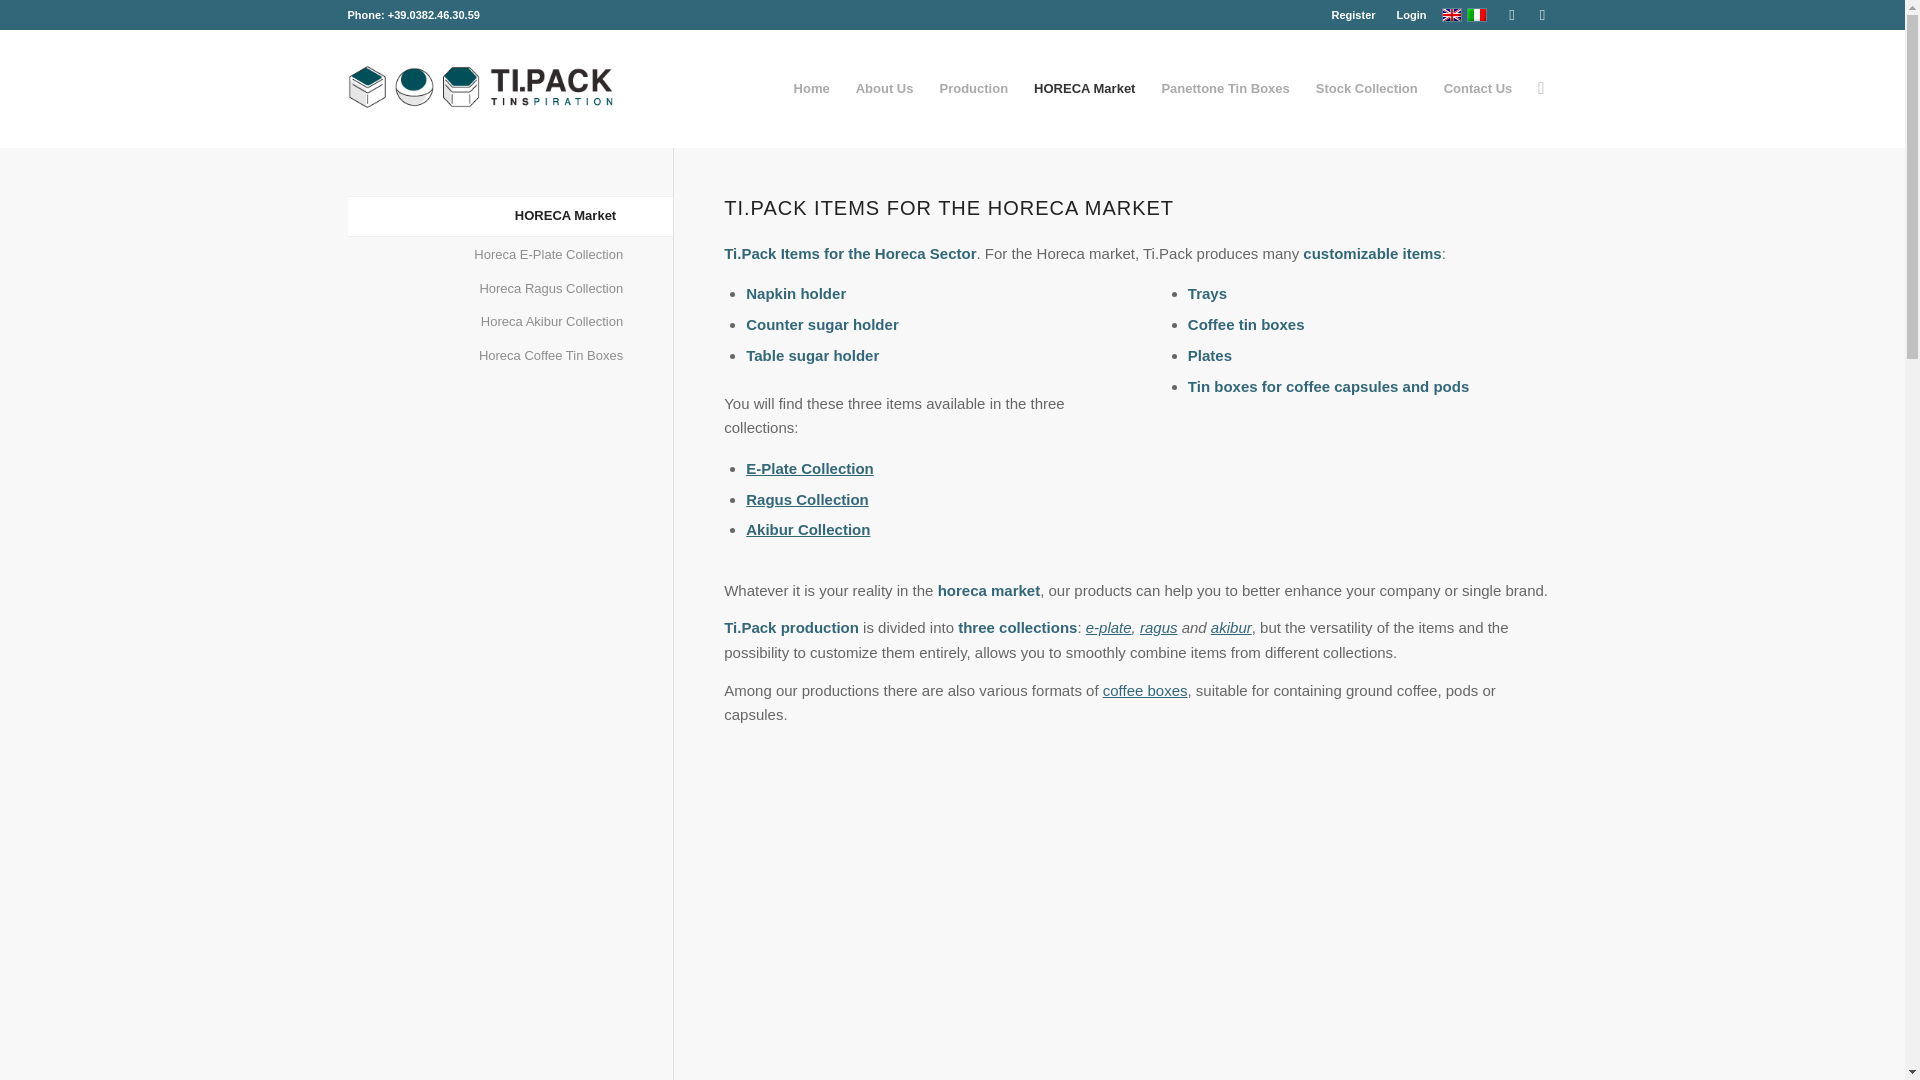 The height and width of the screenshot is (1080, 1920). What do you see at coordinates (808, 528) in the screenshot?
I see `Akibur Collection` at bounding box center [808, 528].